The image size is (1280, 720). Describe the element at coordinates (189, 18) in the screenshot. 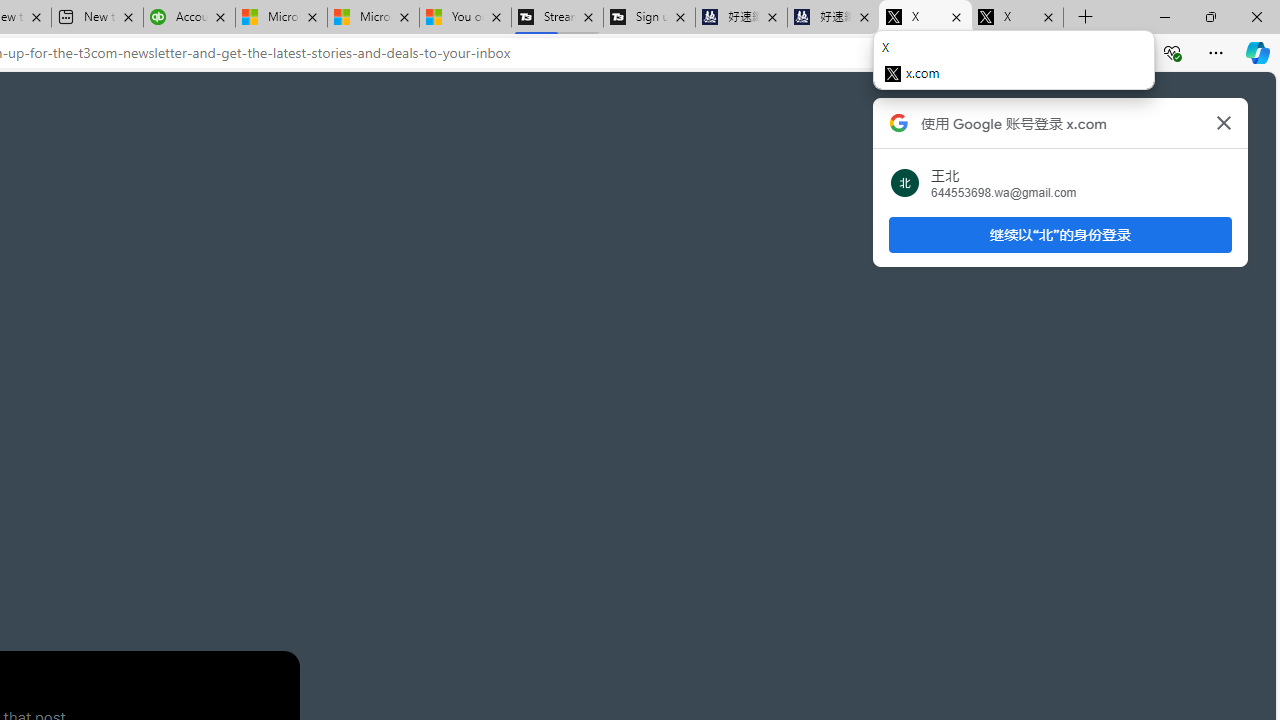

I see `Accounting Software for Accountants, CPAs and Bookkeepers` at that location.